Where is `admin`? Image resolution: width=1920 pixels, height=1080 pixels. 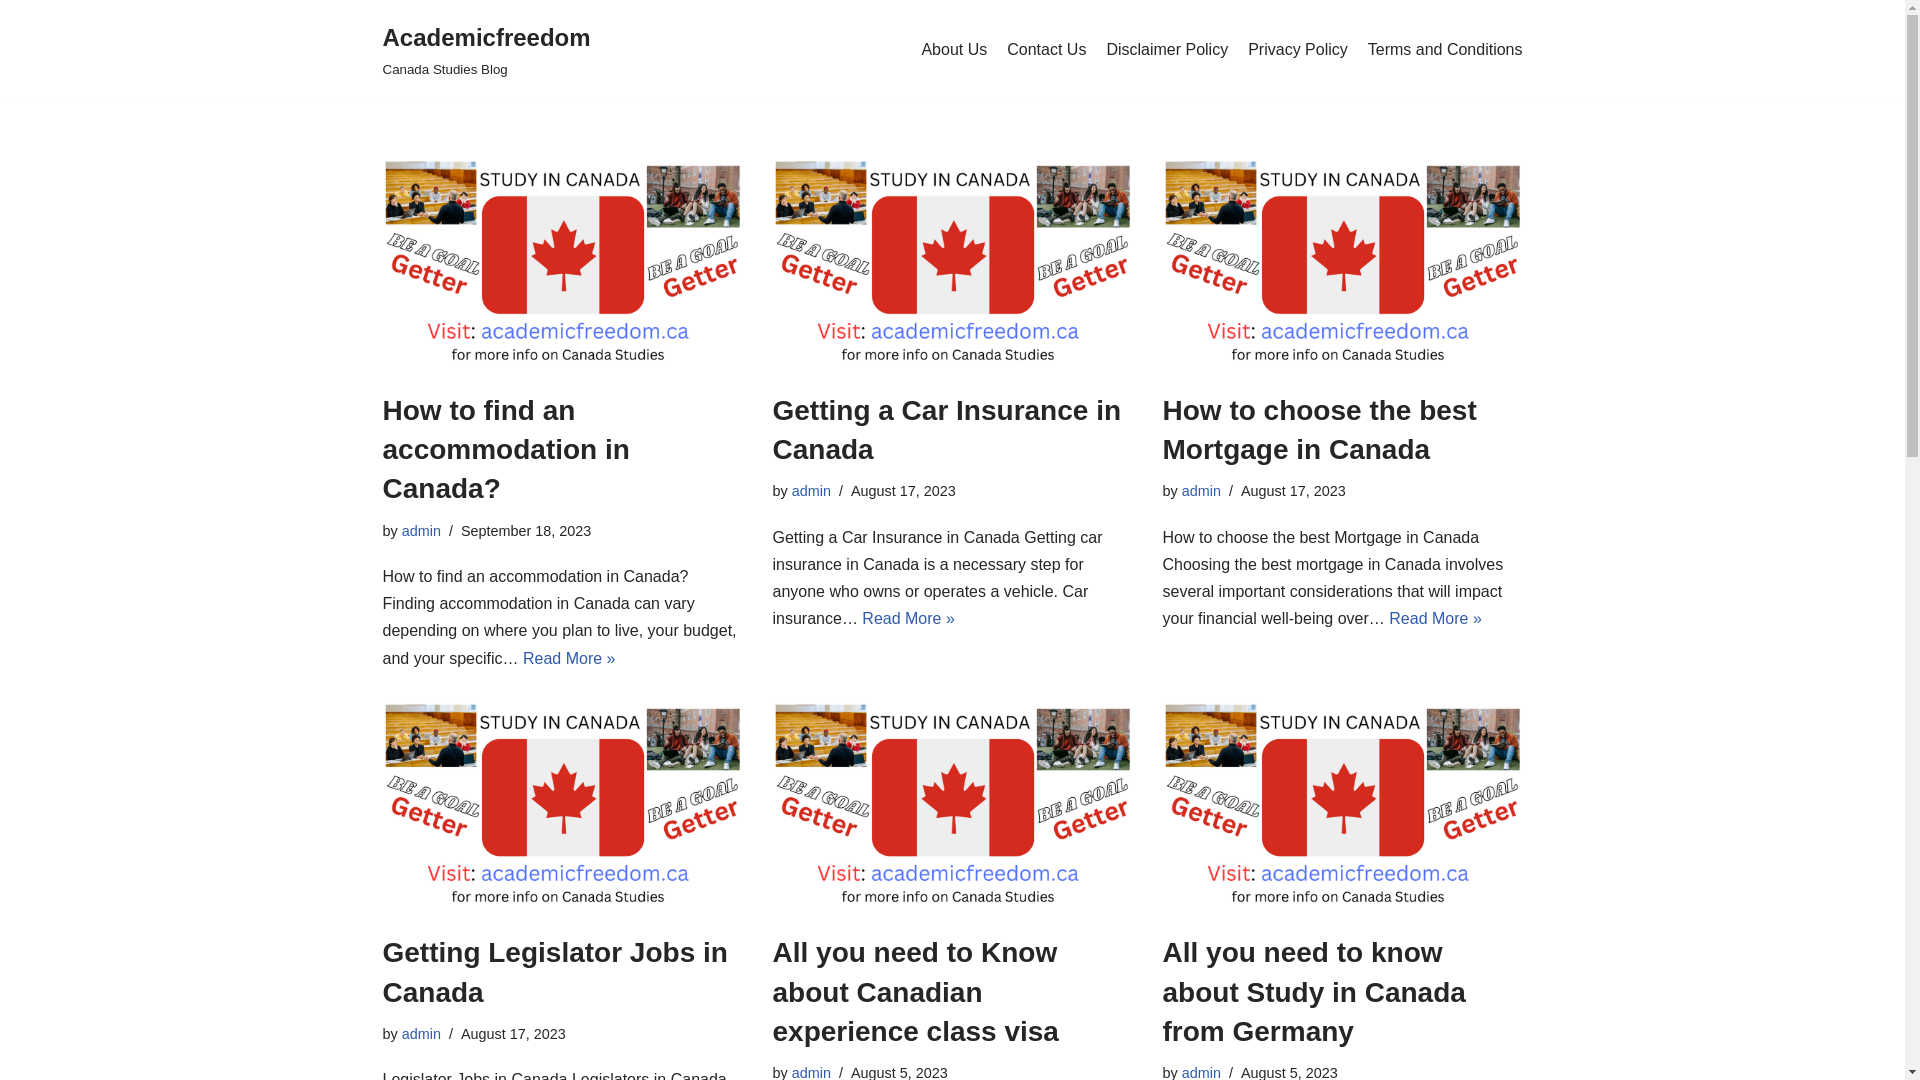
admin is located at coordinates (812, 491).